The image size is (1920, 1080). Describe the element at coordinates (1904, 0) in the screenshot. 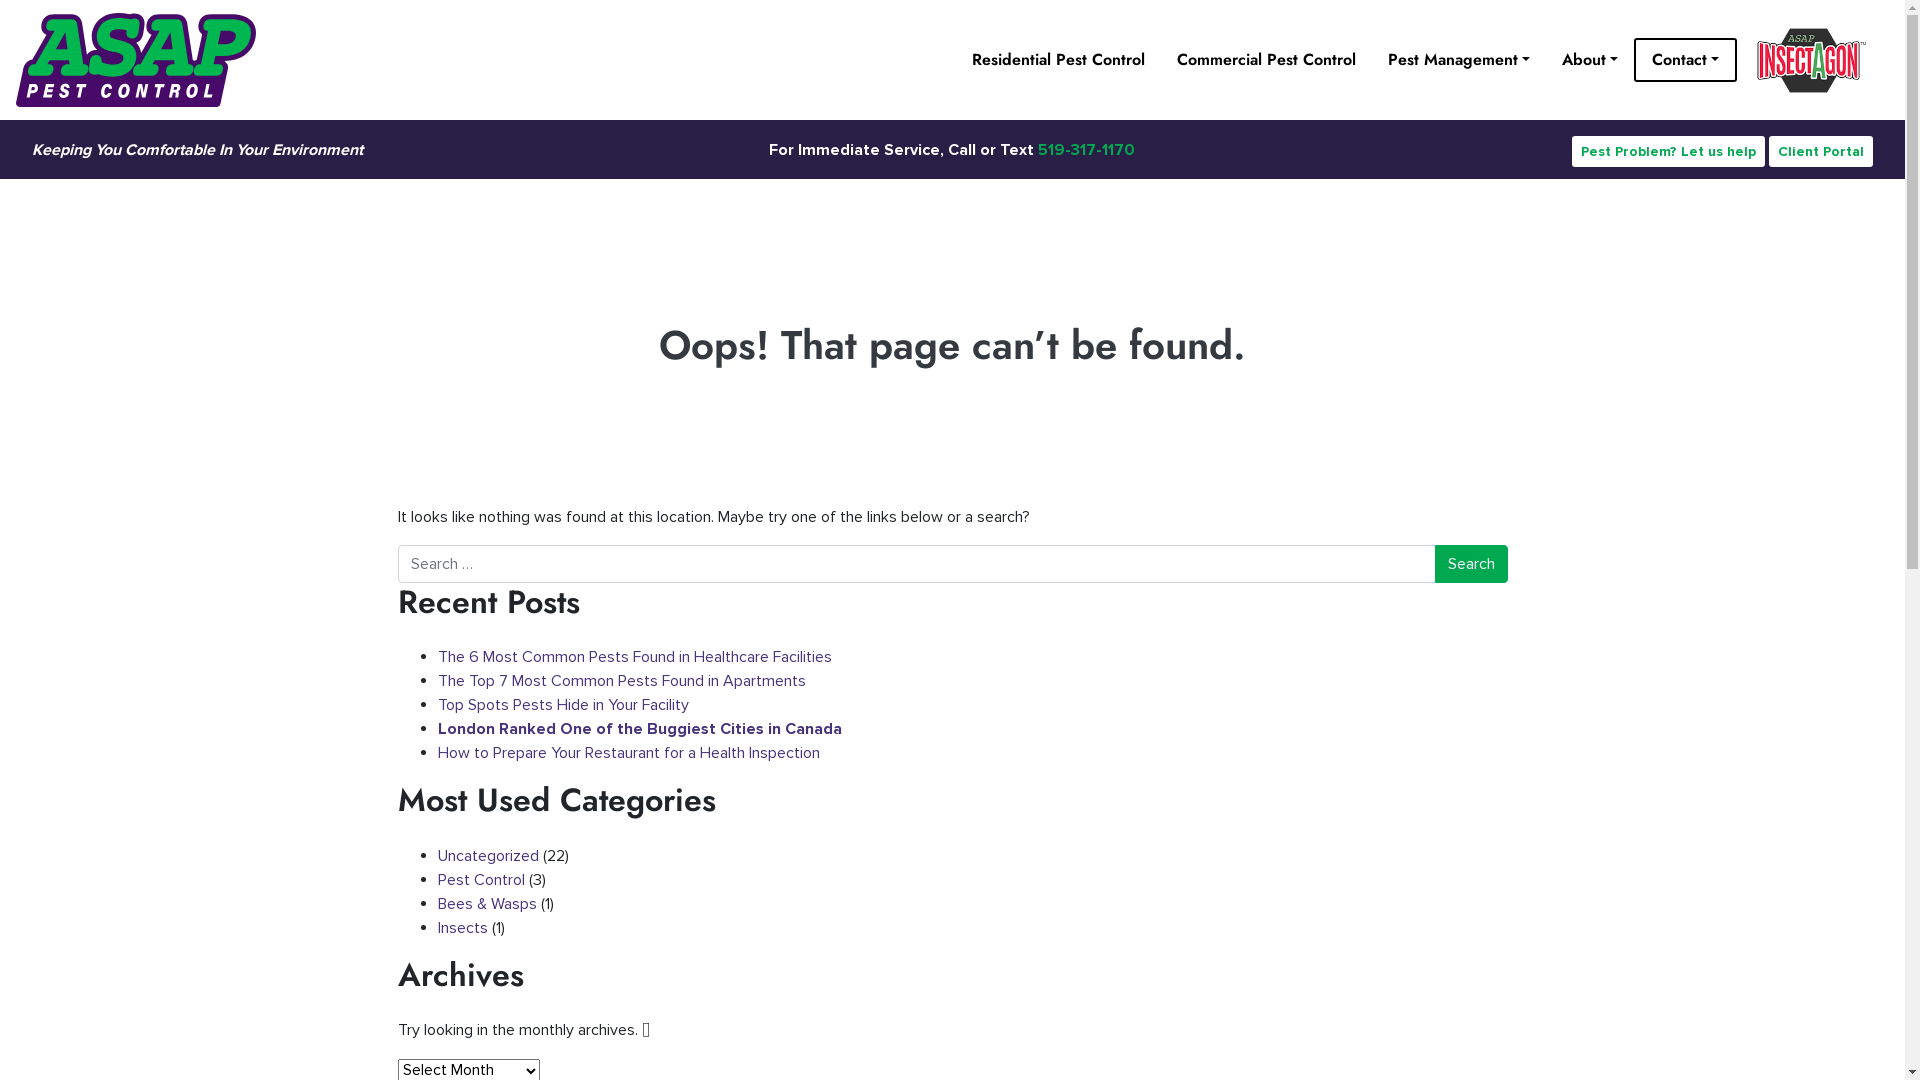

I see `Skip to content` at that location.